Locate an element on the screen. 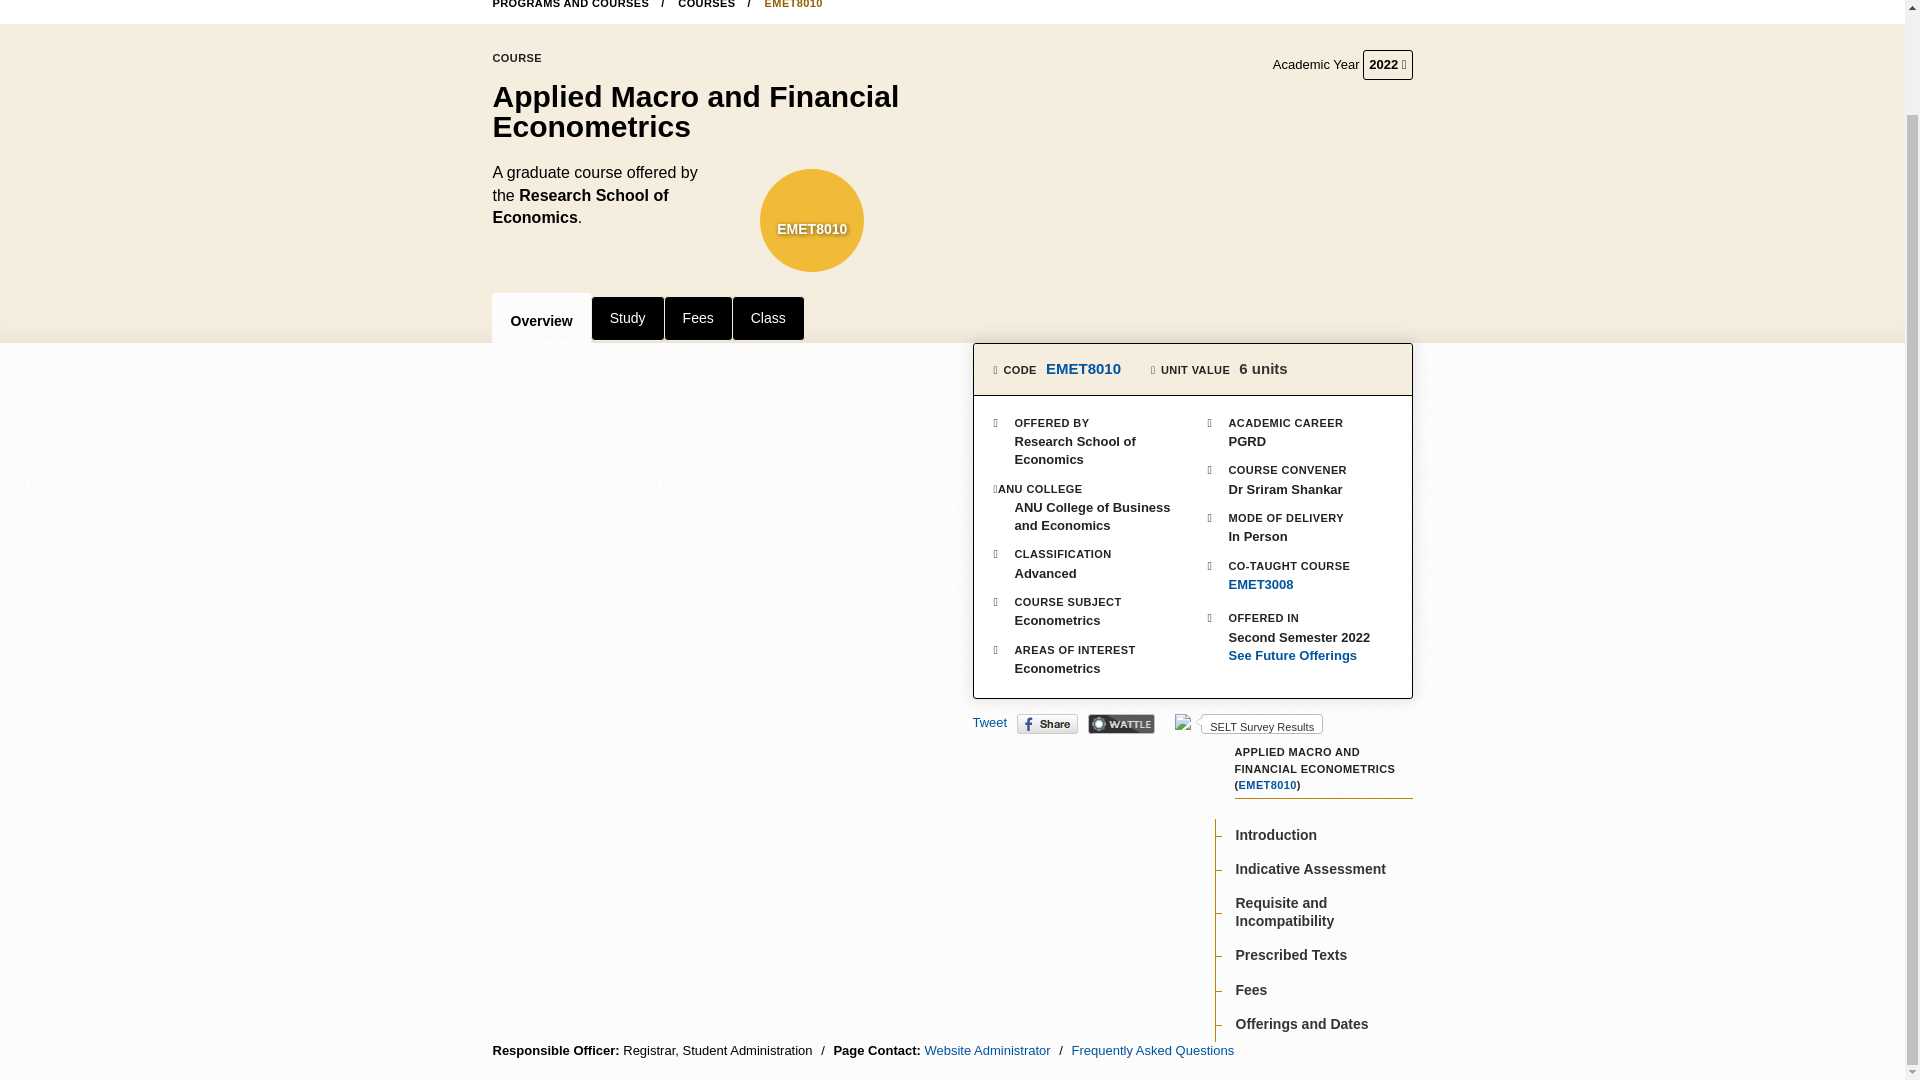 This screenshot has width=1920, height=1080. See Future Offerings is located at coordinates (1300, 656).